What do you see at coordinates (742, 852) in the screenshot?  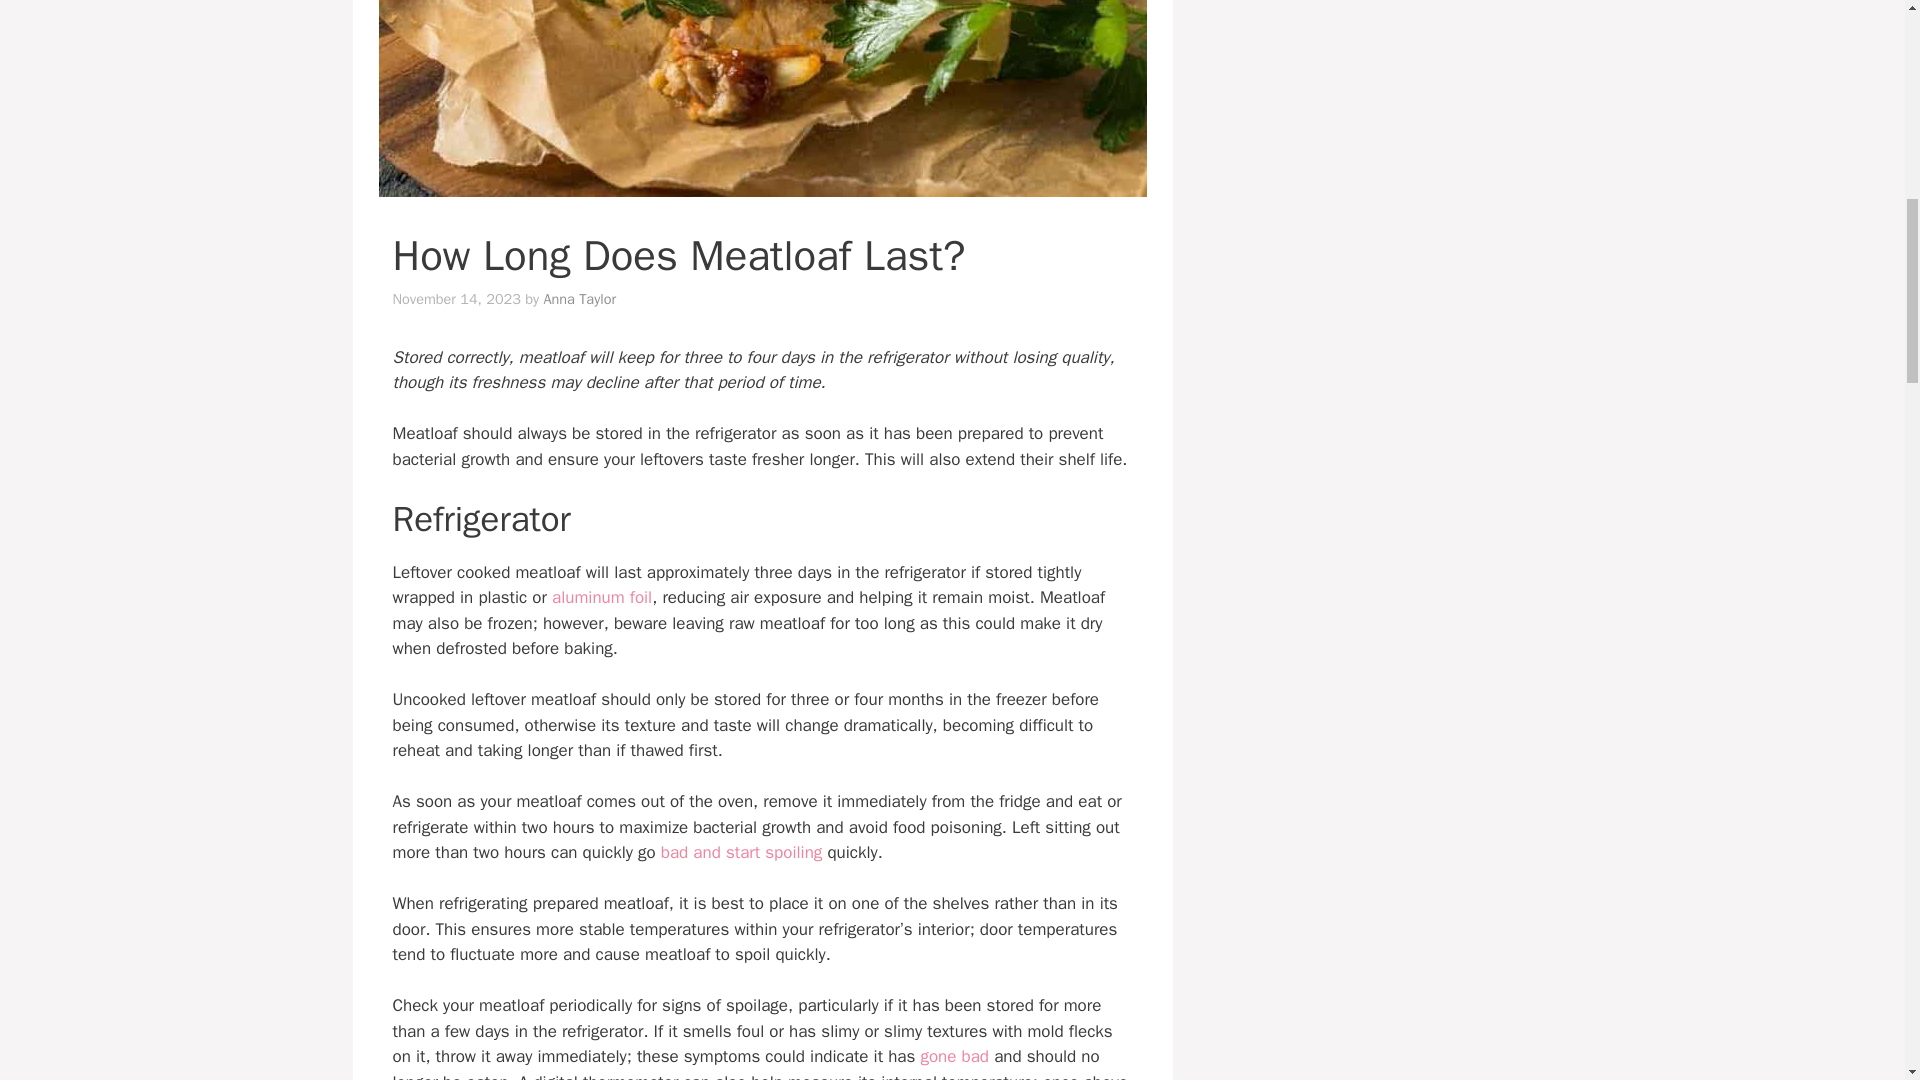 I see `bad and start spoiling` at bounding box center [742, 852].